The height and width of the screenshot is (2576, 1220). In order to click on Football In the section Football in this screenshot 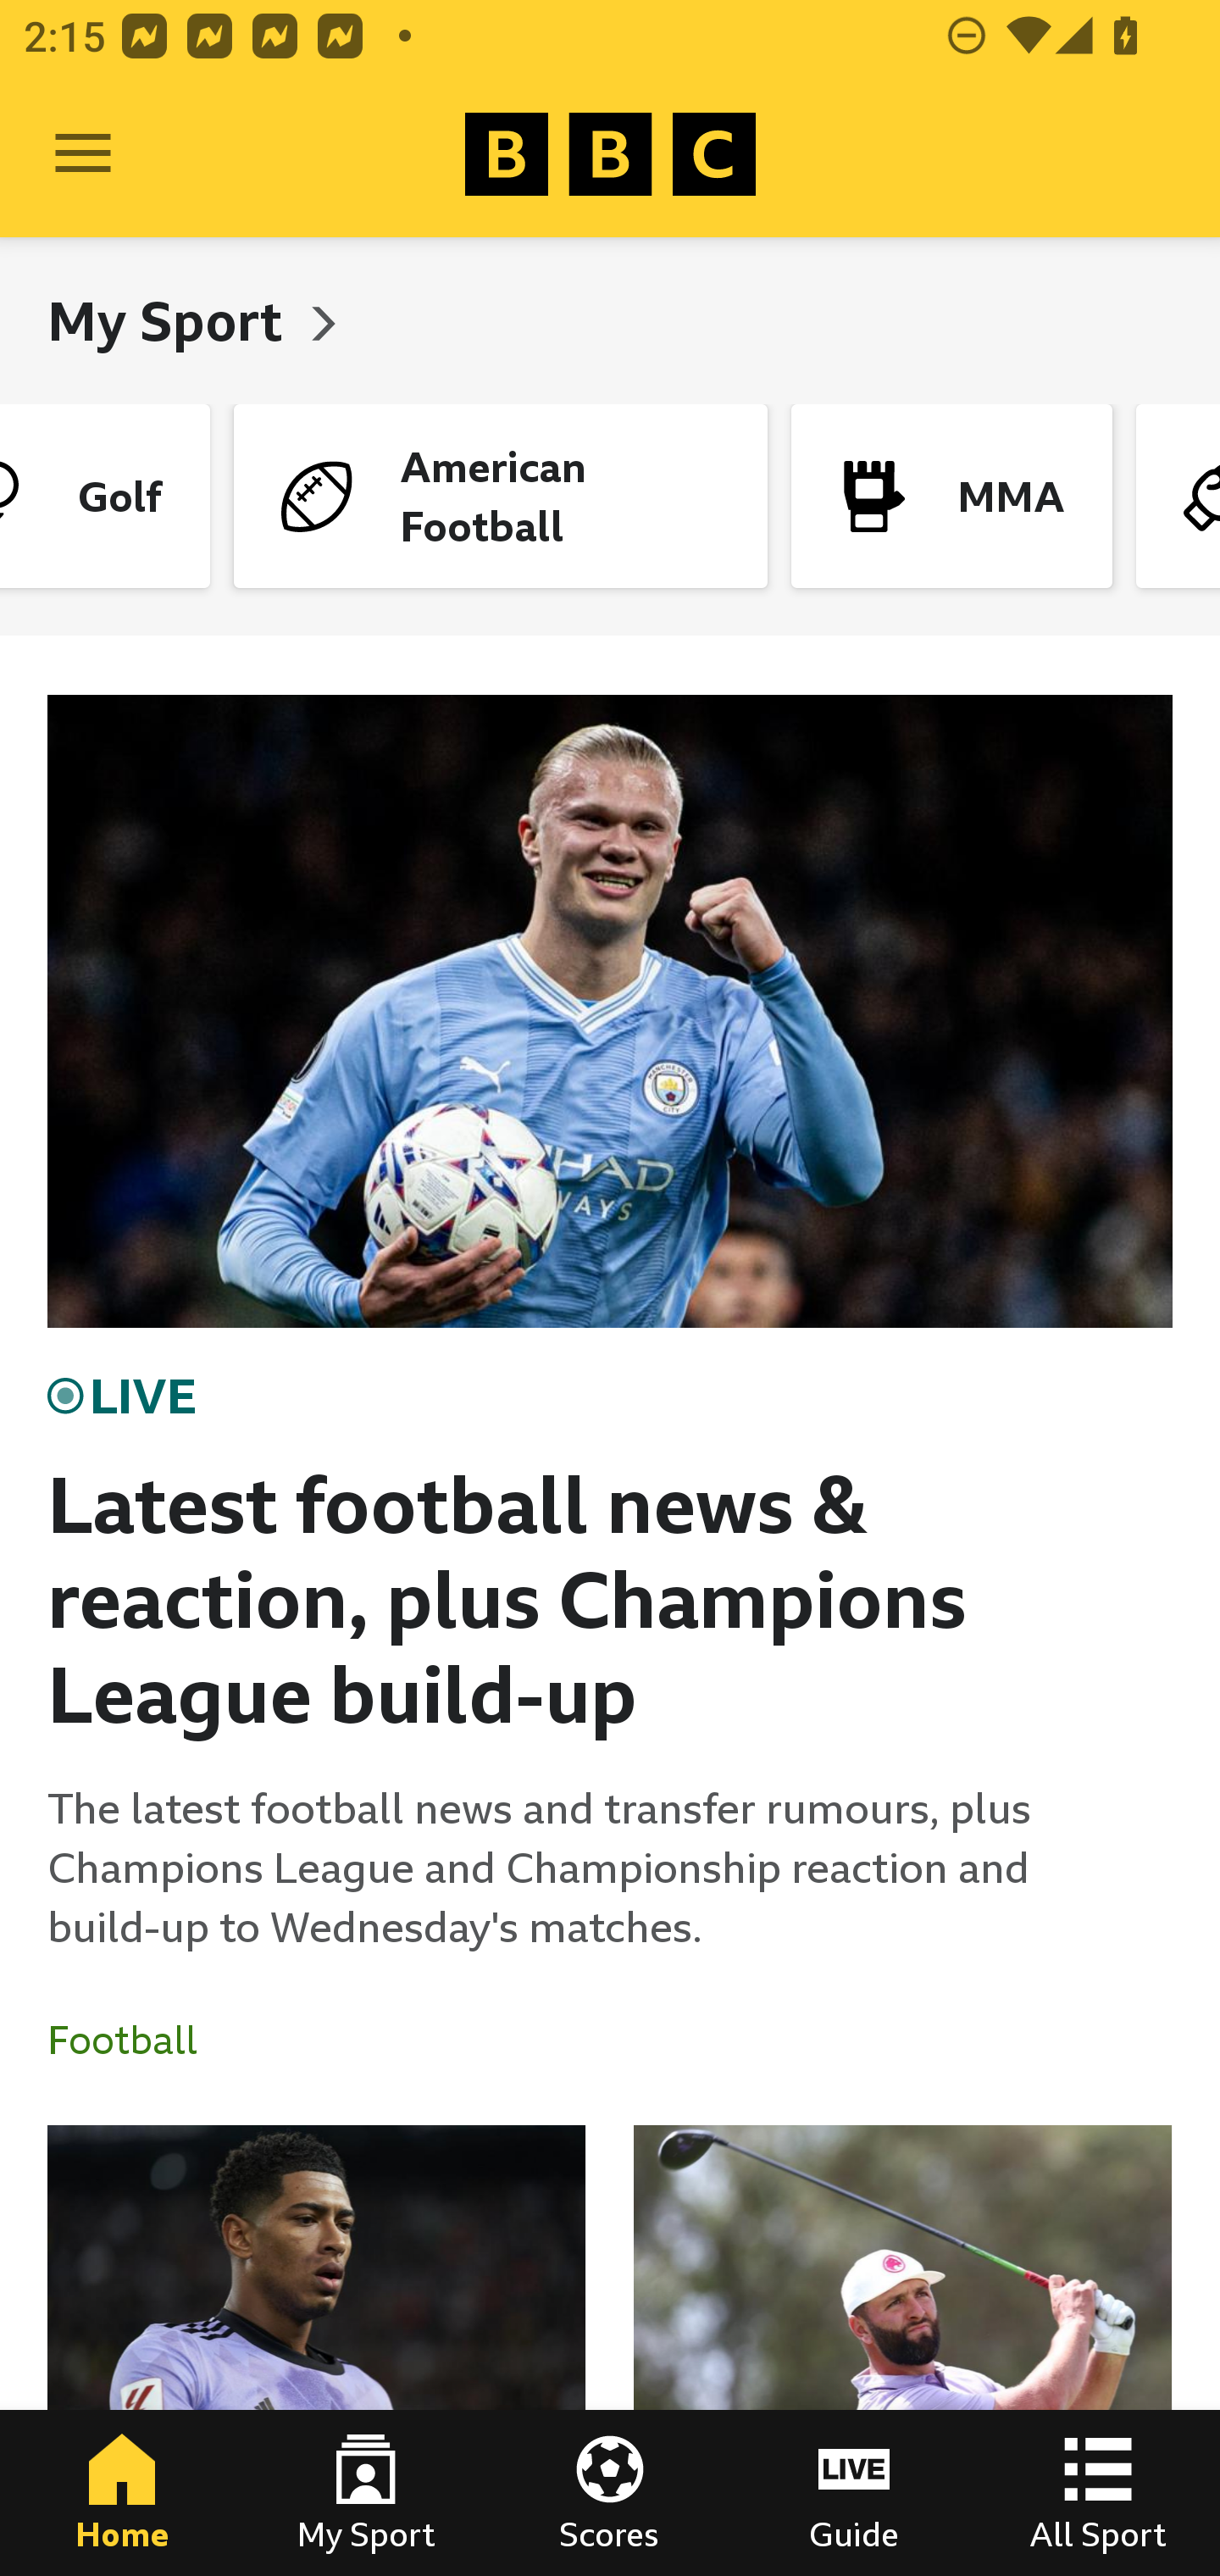, I will do `click(135, 2040)`.